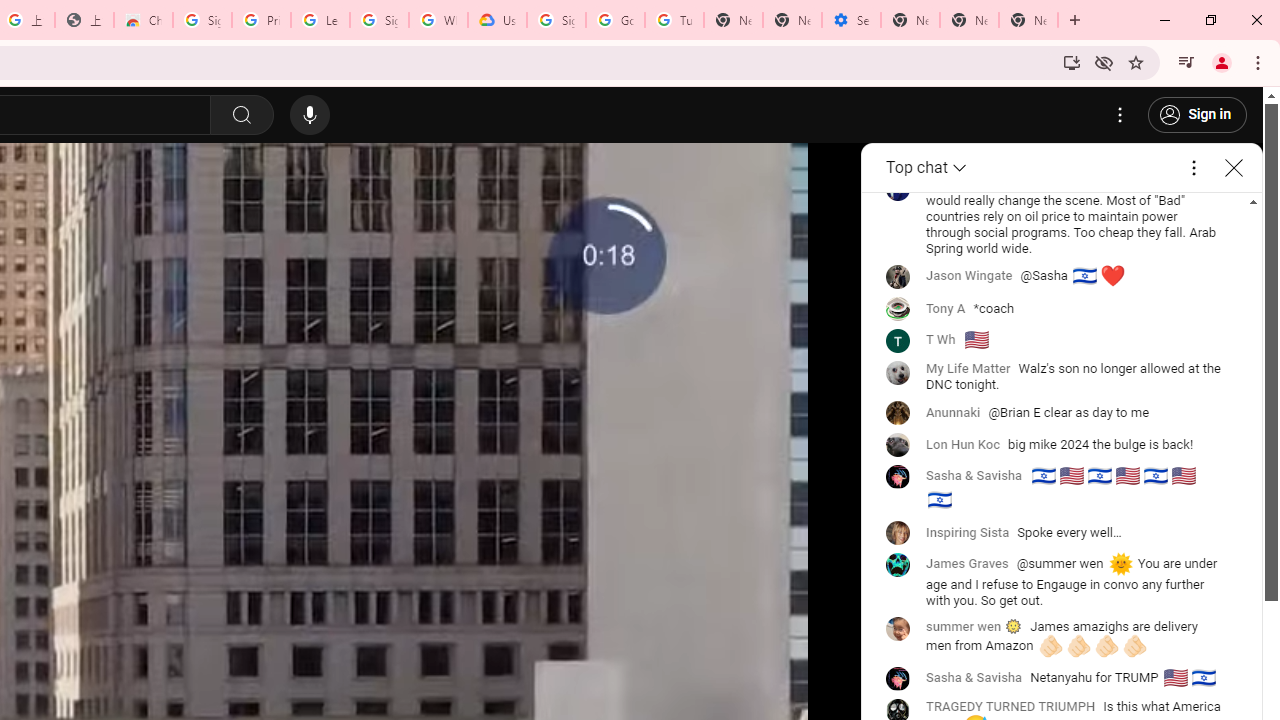  Describe the element at coordinates (674, 20) in the screenshot. I see `Turn cookies on or off - Computer - Google Account Help` at that location.